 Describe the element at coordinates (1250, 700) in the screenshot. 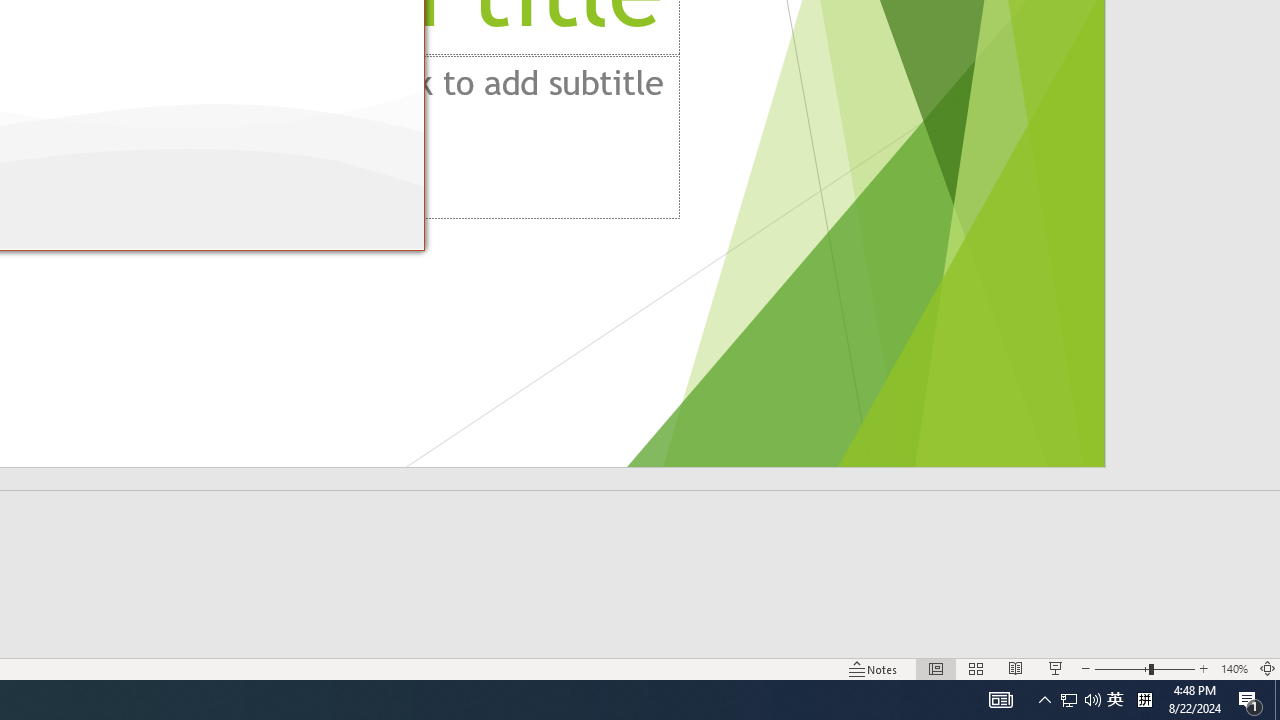

I see `Action Center, 1 new notification` at that location.